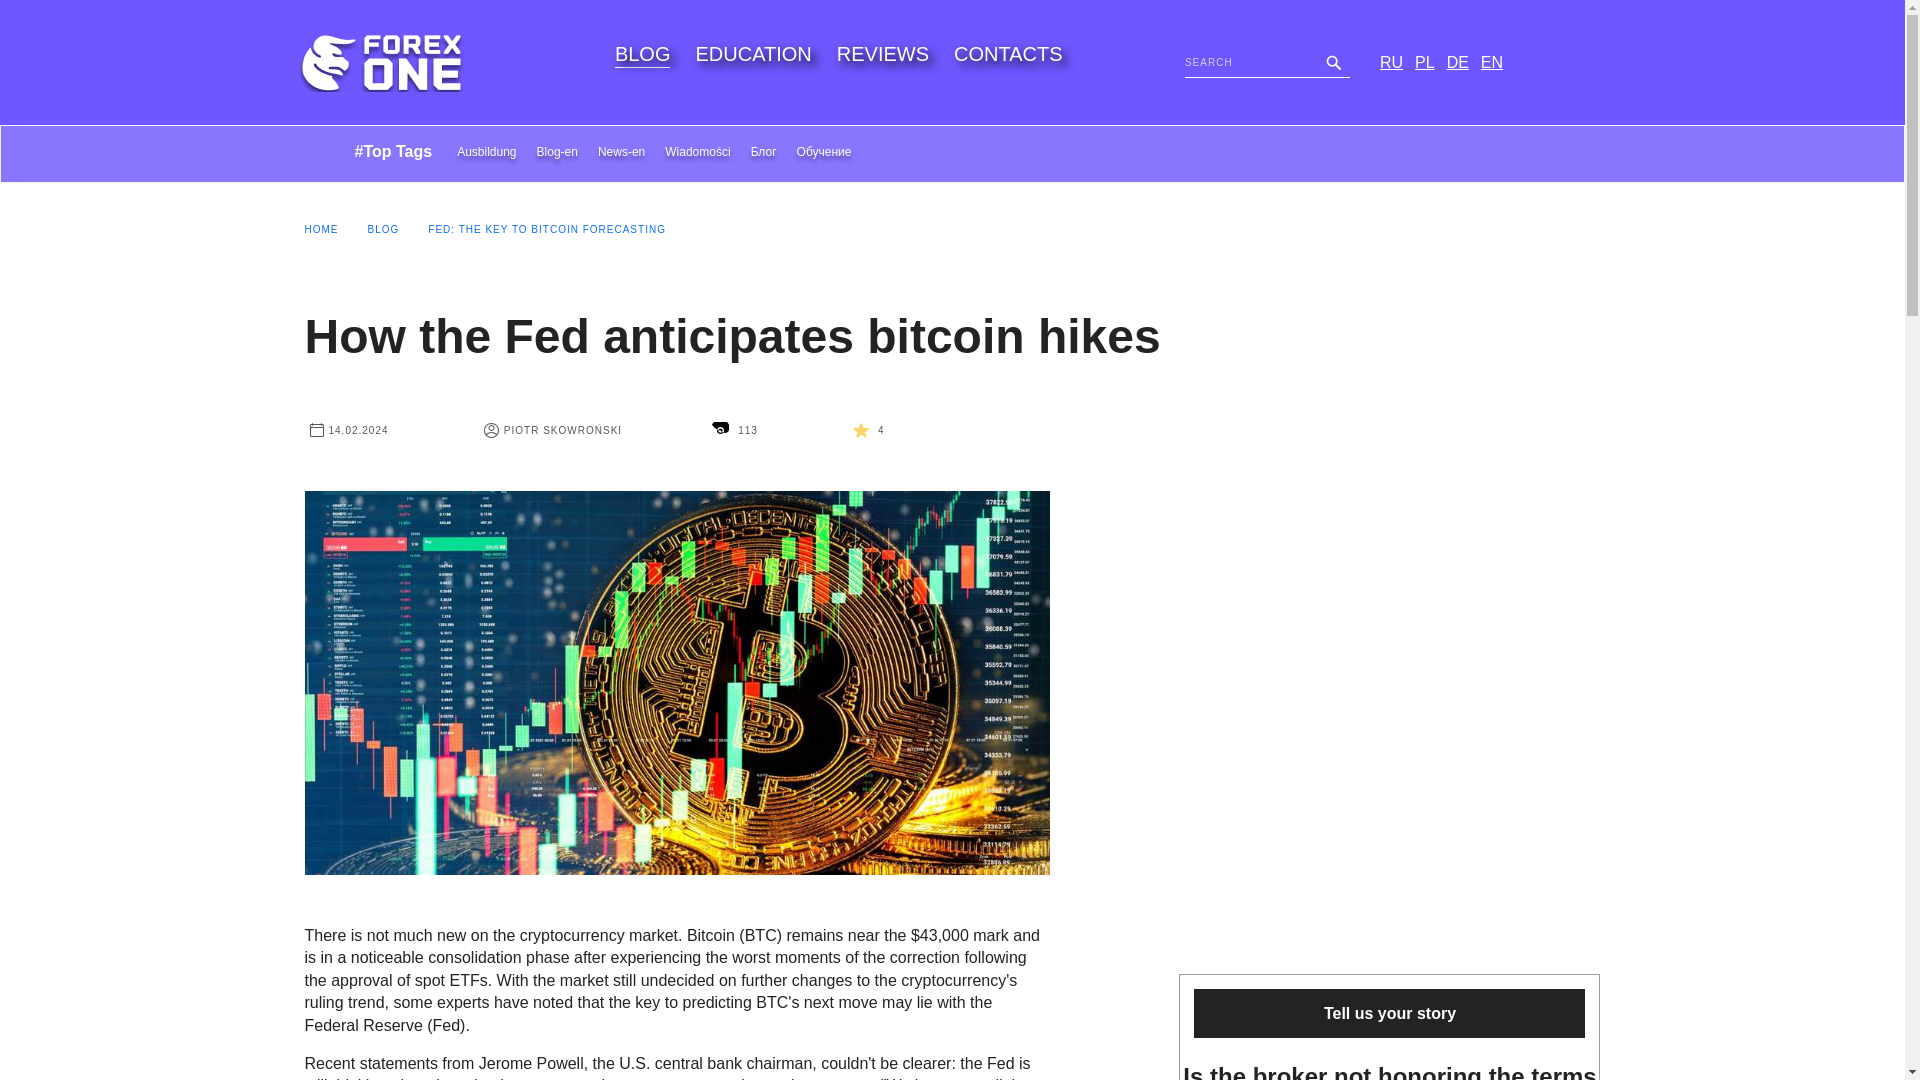  What do you see at coordinates (486, 156) in the screenshot?
I see `Ausbildung` at bounding box center [486, 156].